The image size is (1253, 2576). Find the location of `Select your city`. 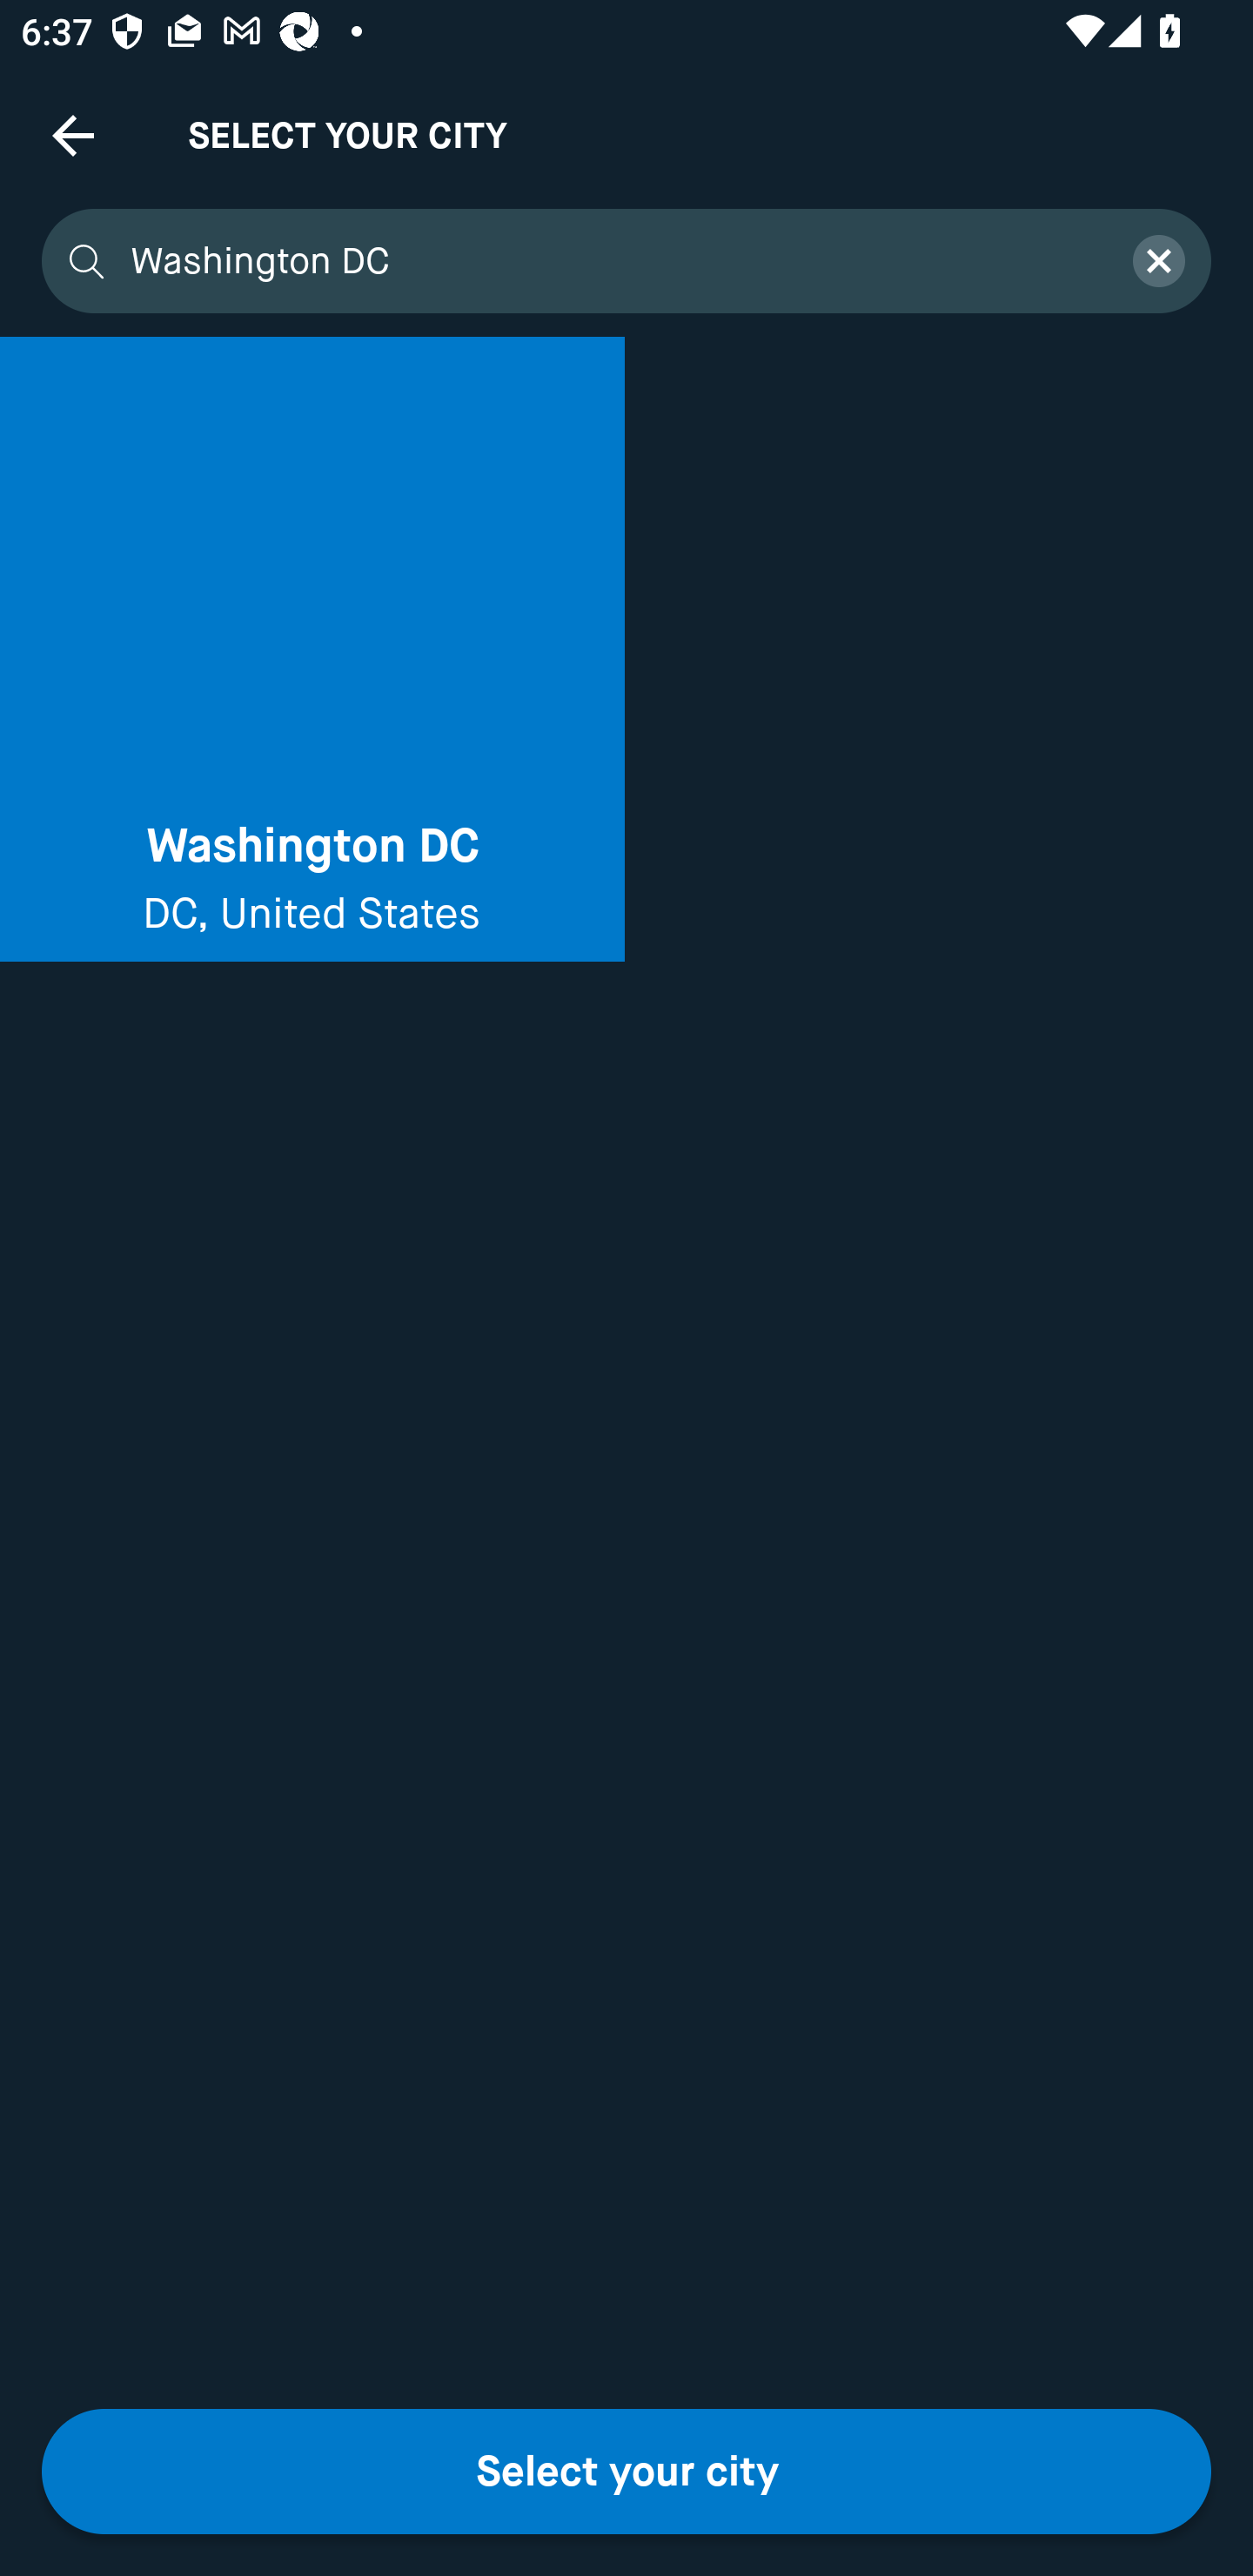

Select your city is located at coordinates (626, 2472).